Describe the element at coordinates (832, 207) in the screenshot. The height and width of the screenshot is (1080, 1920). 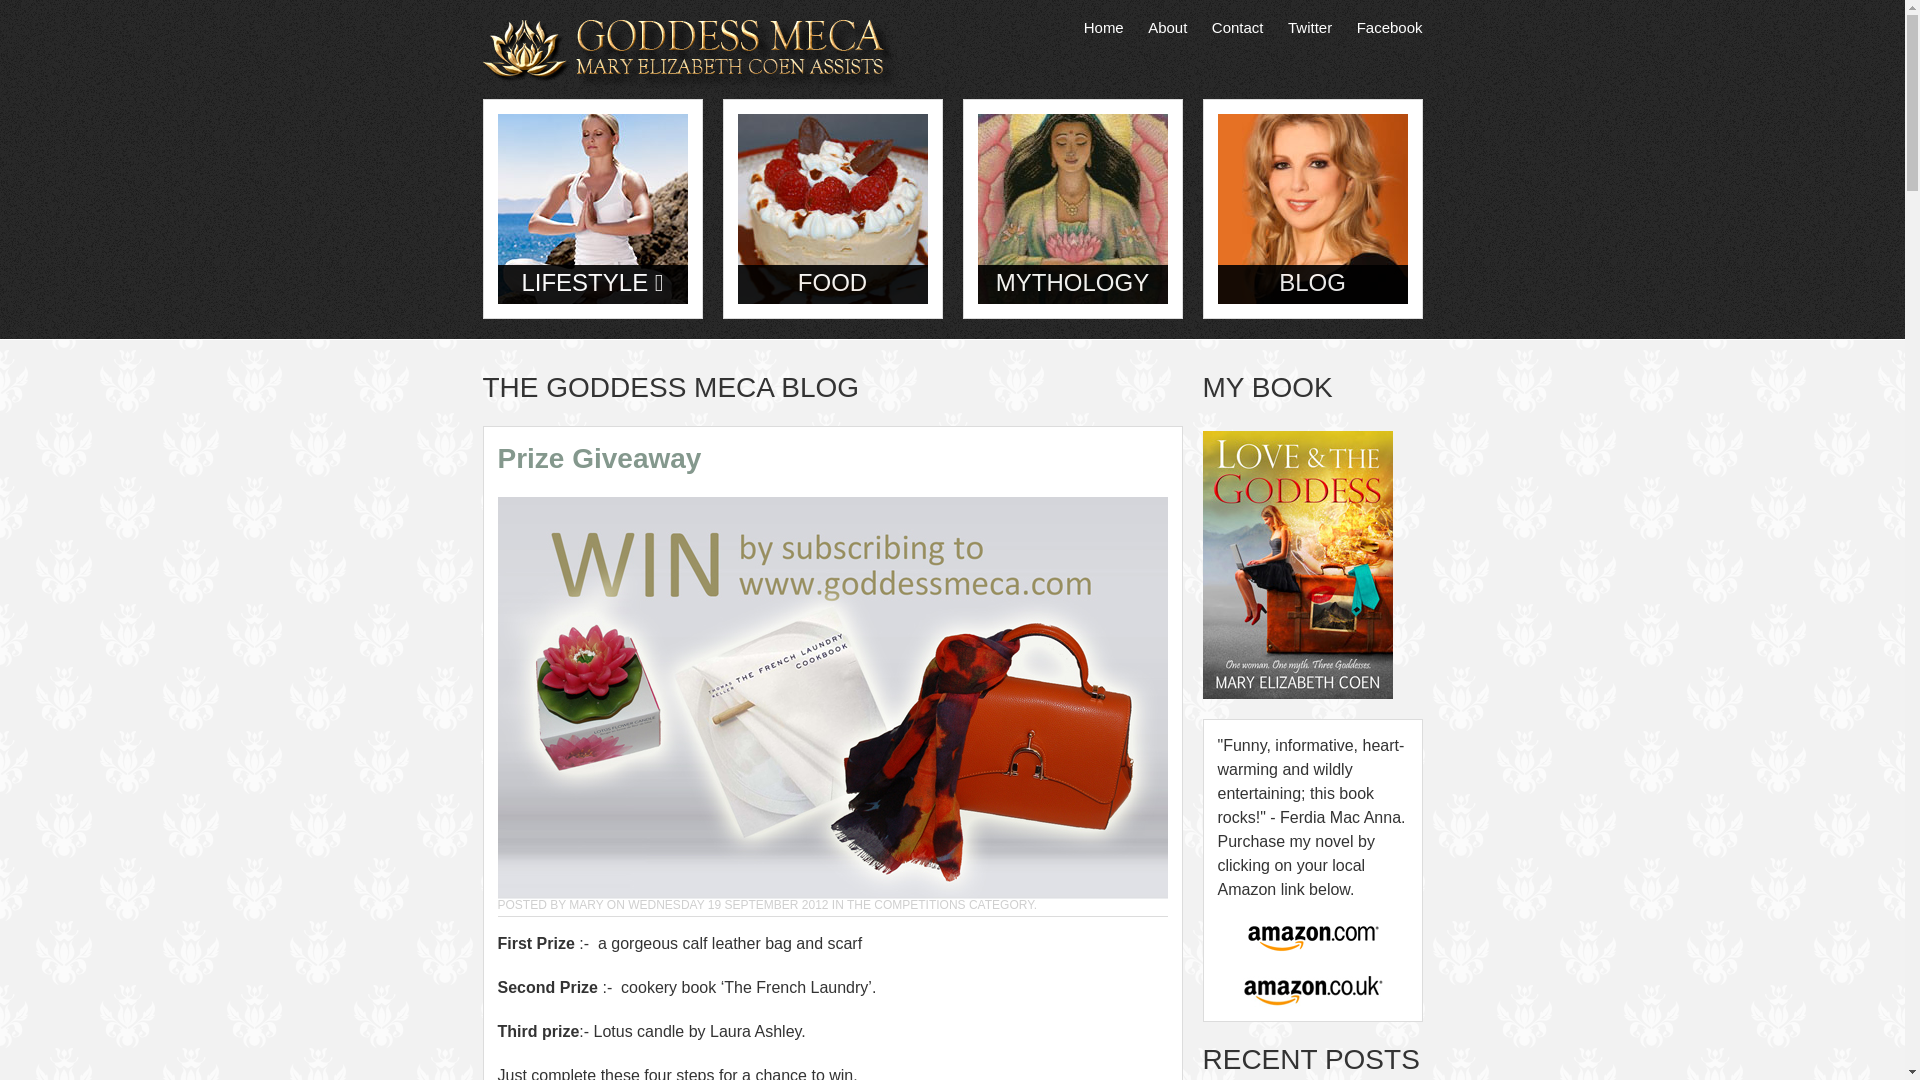
I see `FOOD` at that location.